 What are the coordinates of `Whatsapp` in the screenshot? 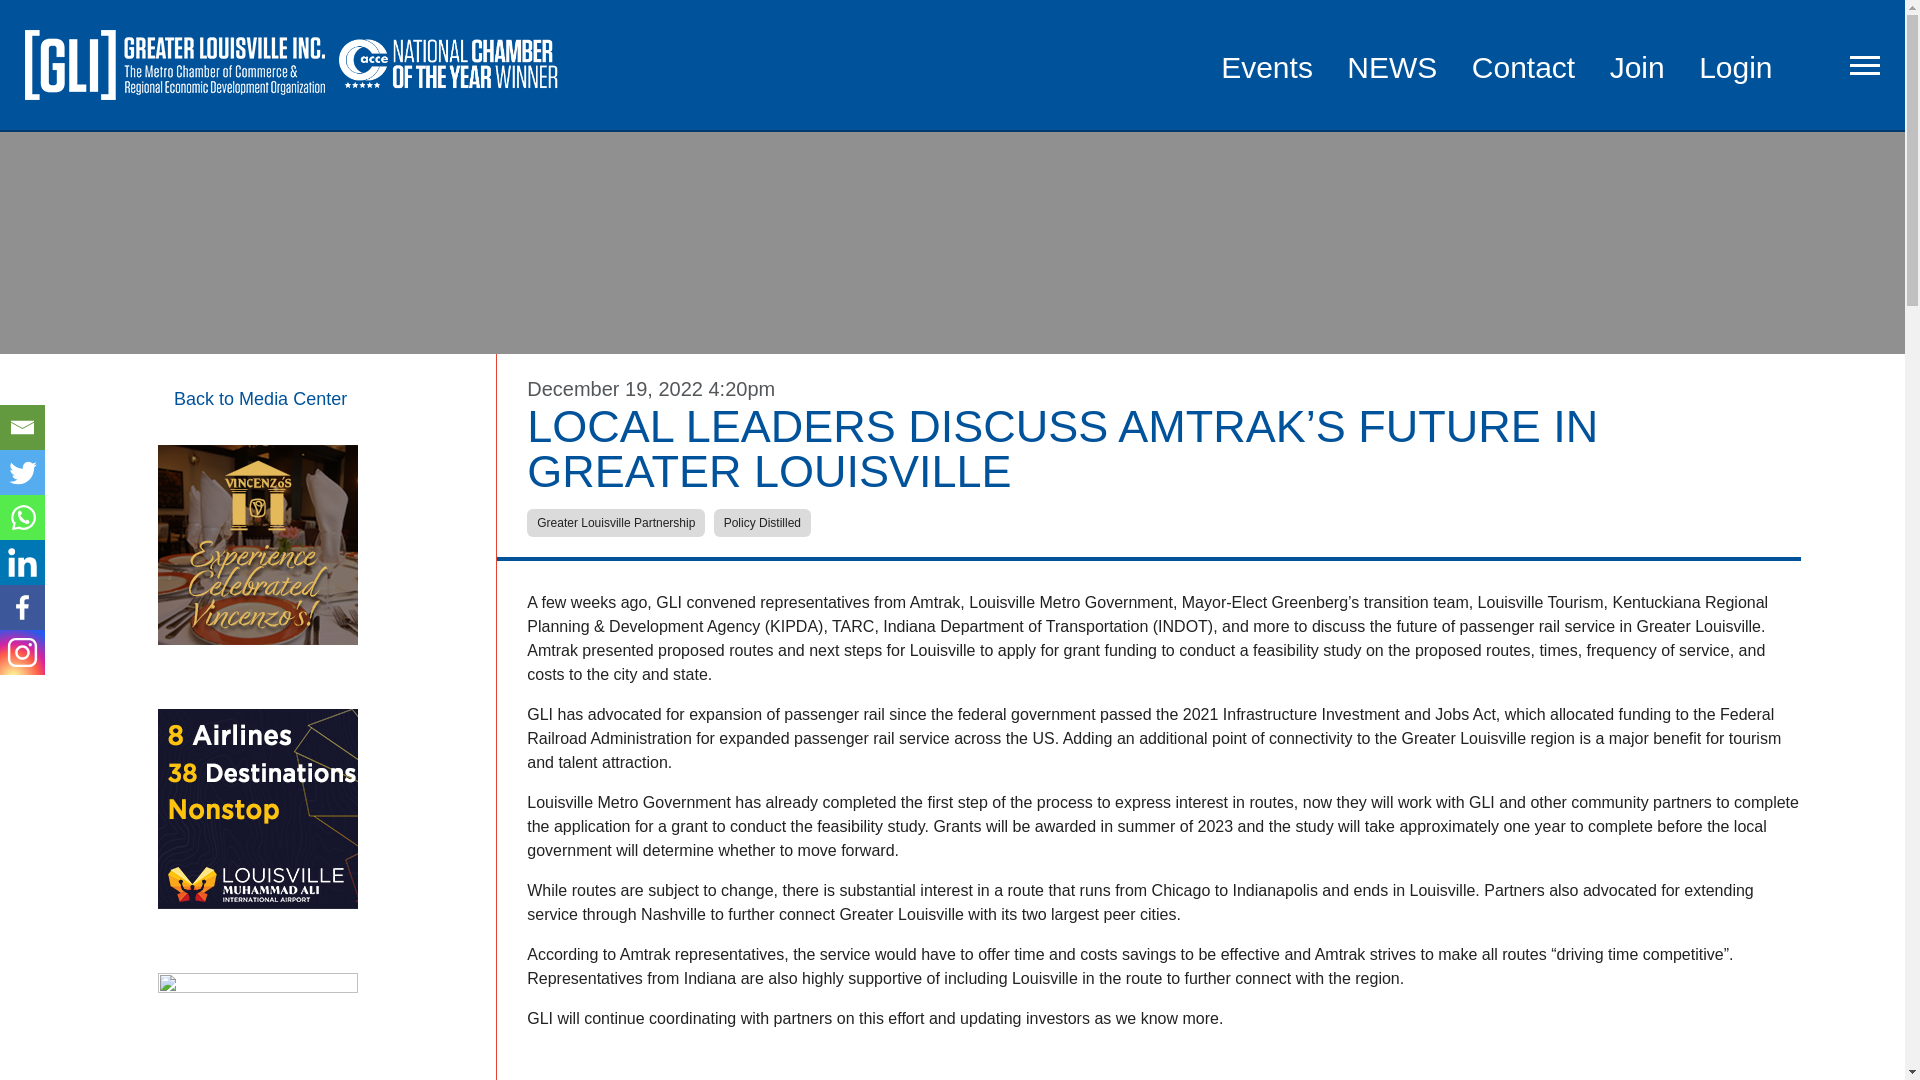 It's located at (22, 517).